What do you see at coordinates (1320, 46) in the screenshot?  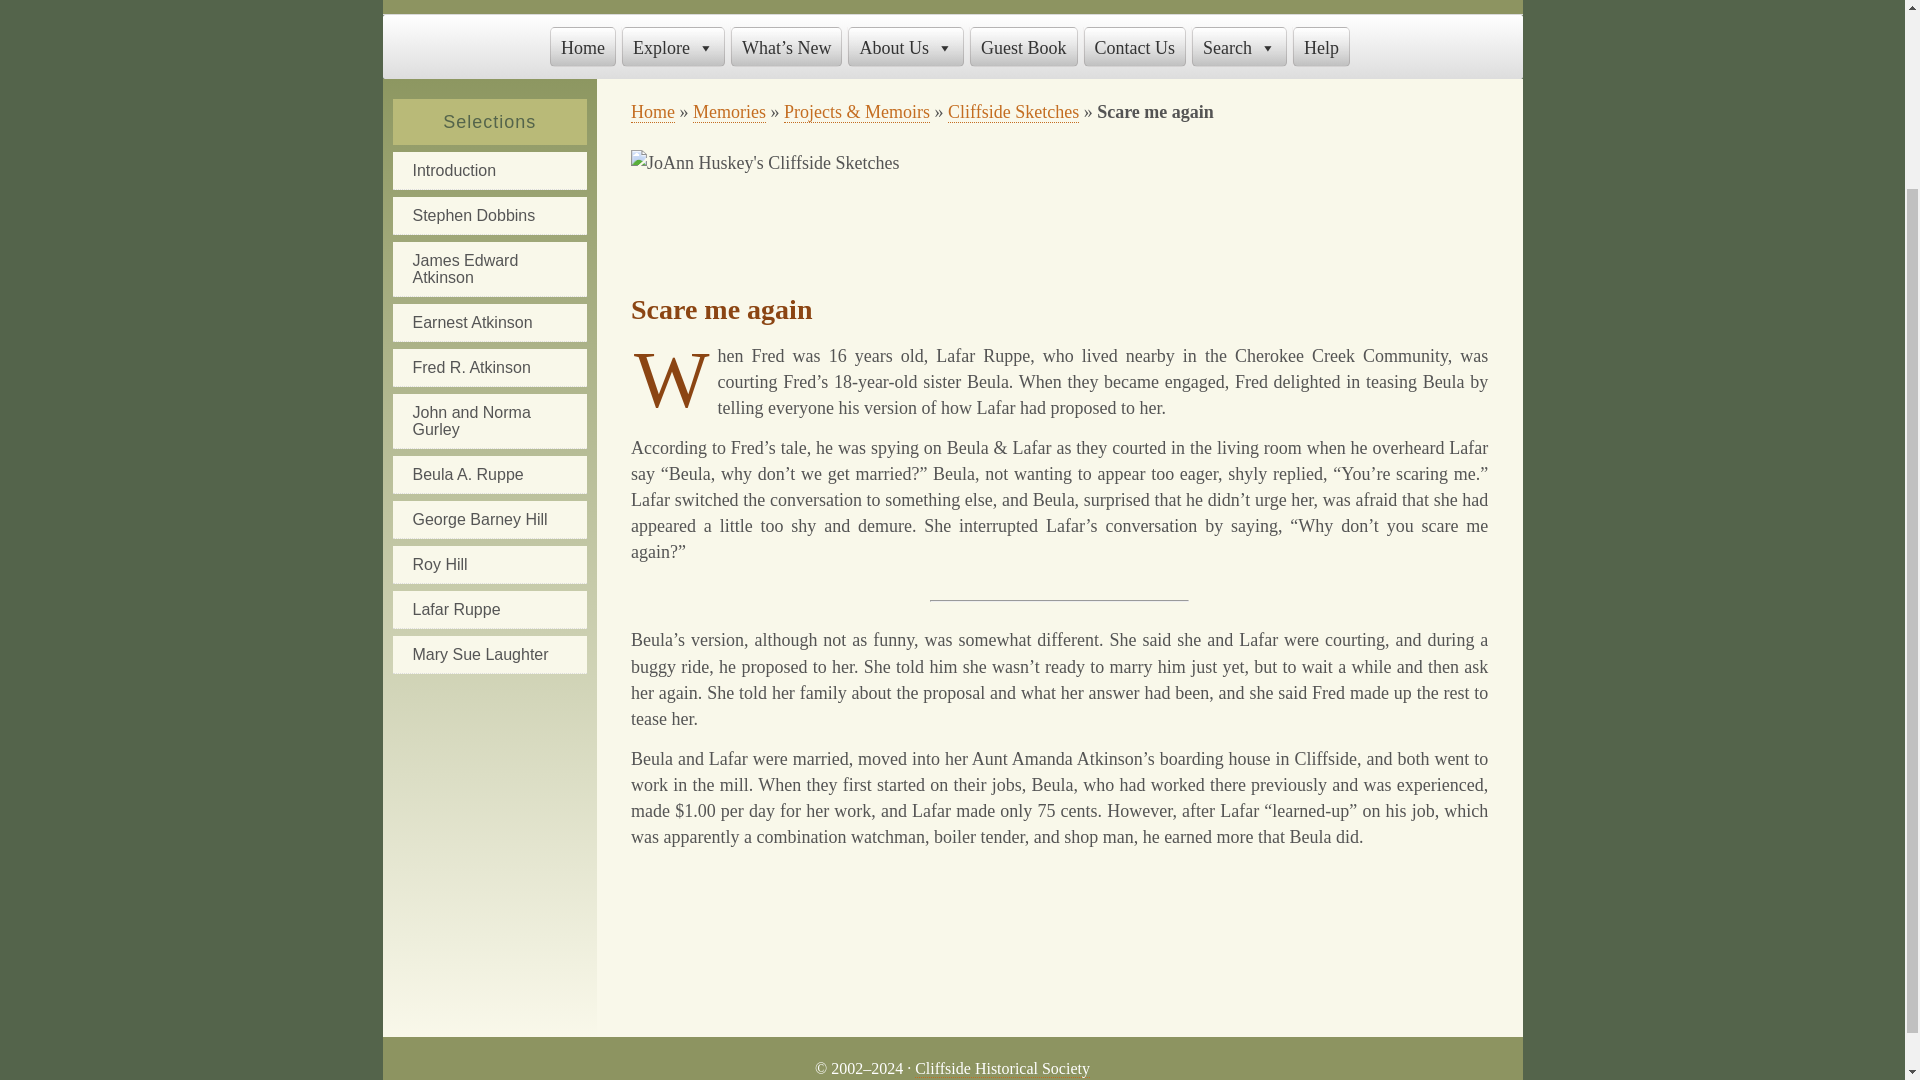 I see `Help` at bounding box center [1320, 46].